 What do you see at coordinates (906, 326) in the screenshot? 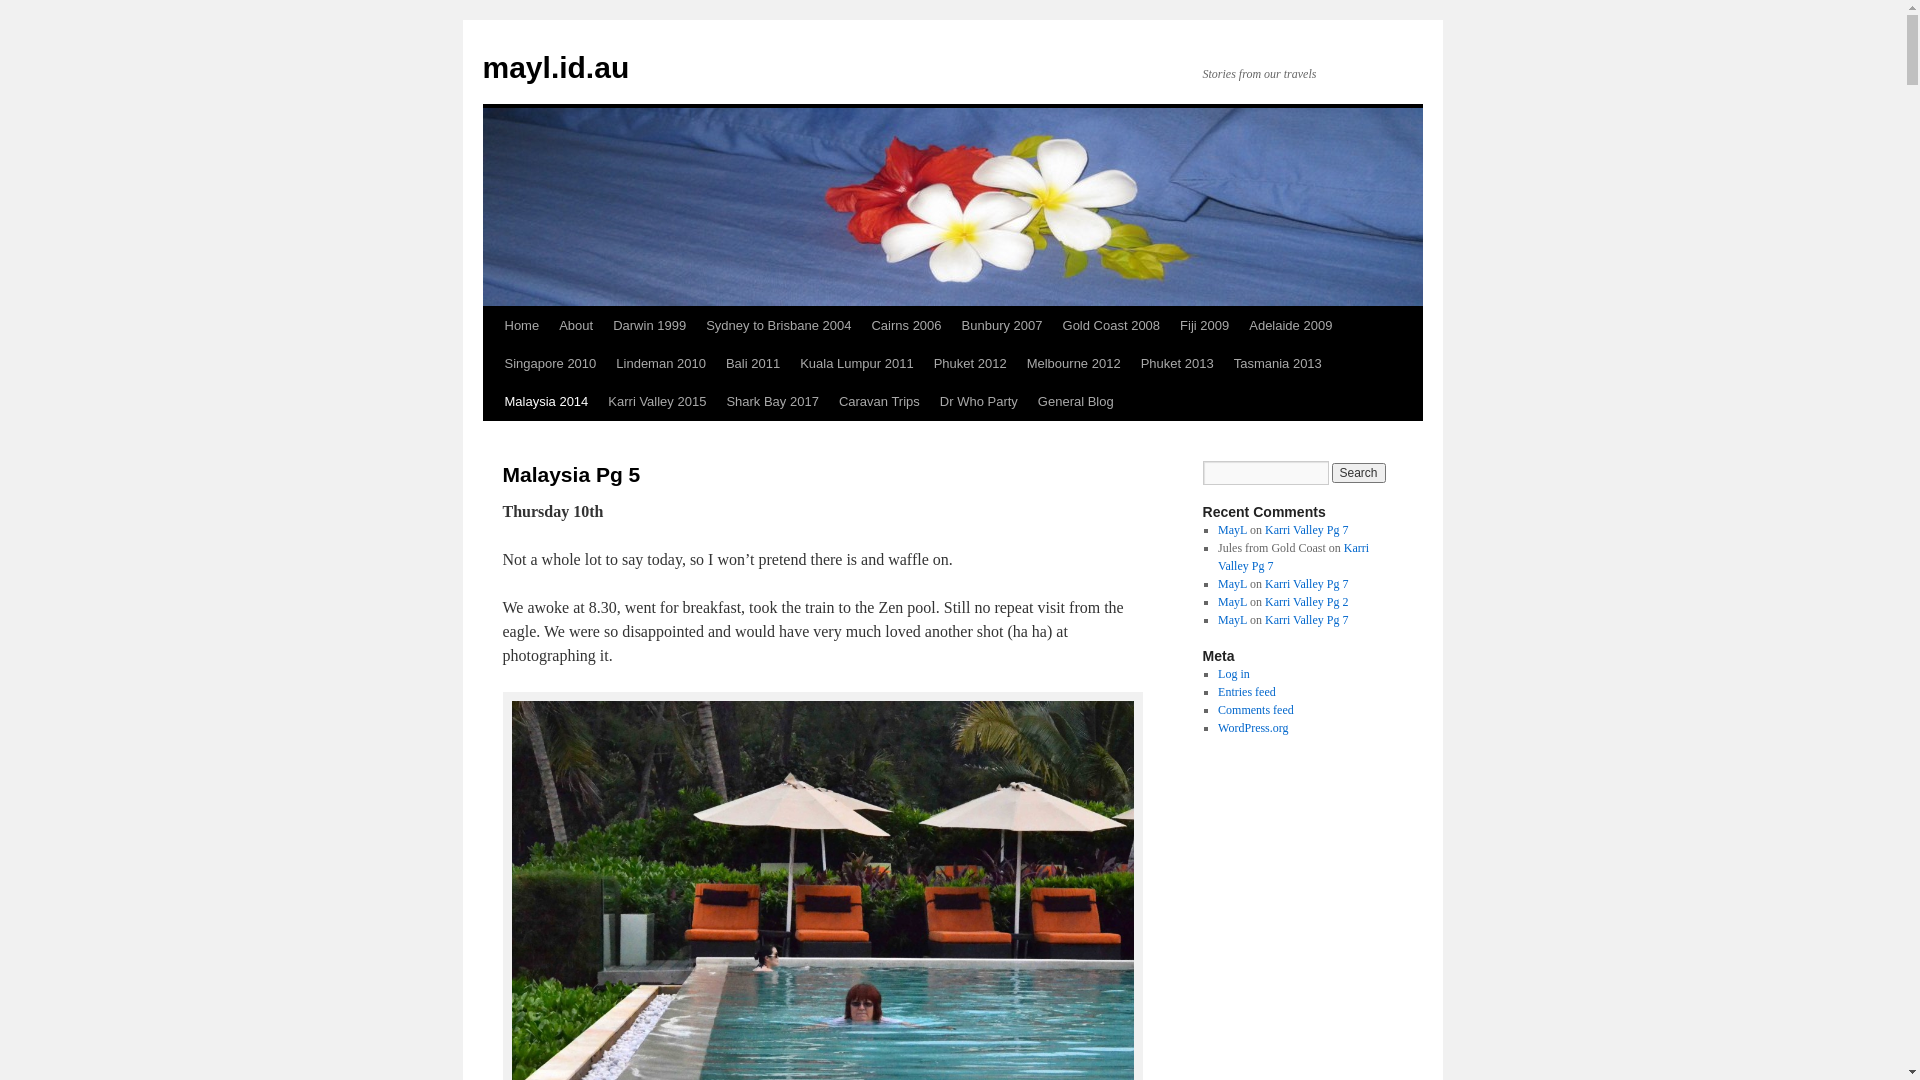
I see `Cairns 2006` at bounding box center [906, 326].